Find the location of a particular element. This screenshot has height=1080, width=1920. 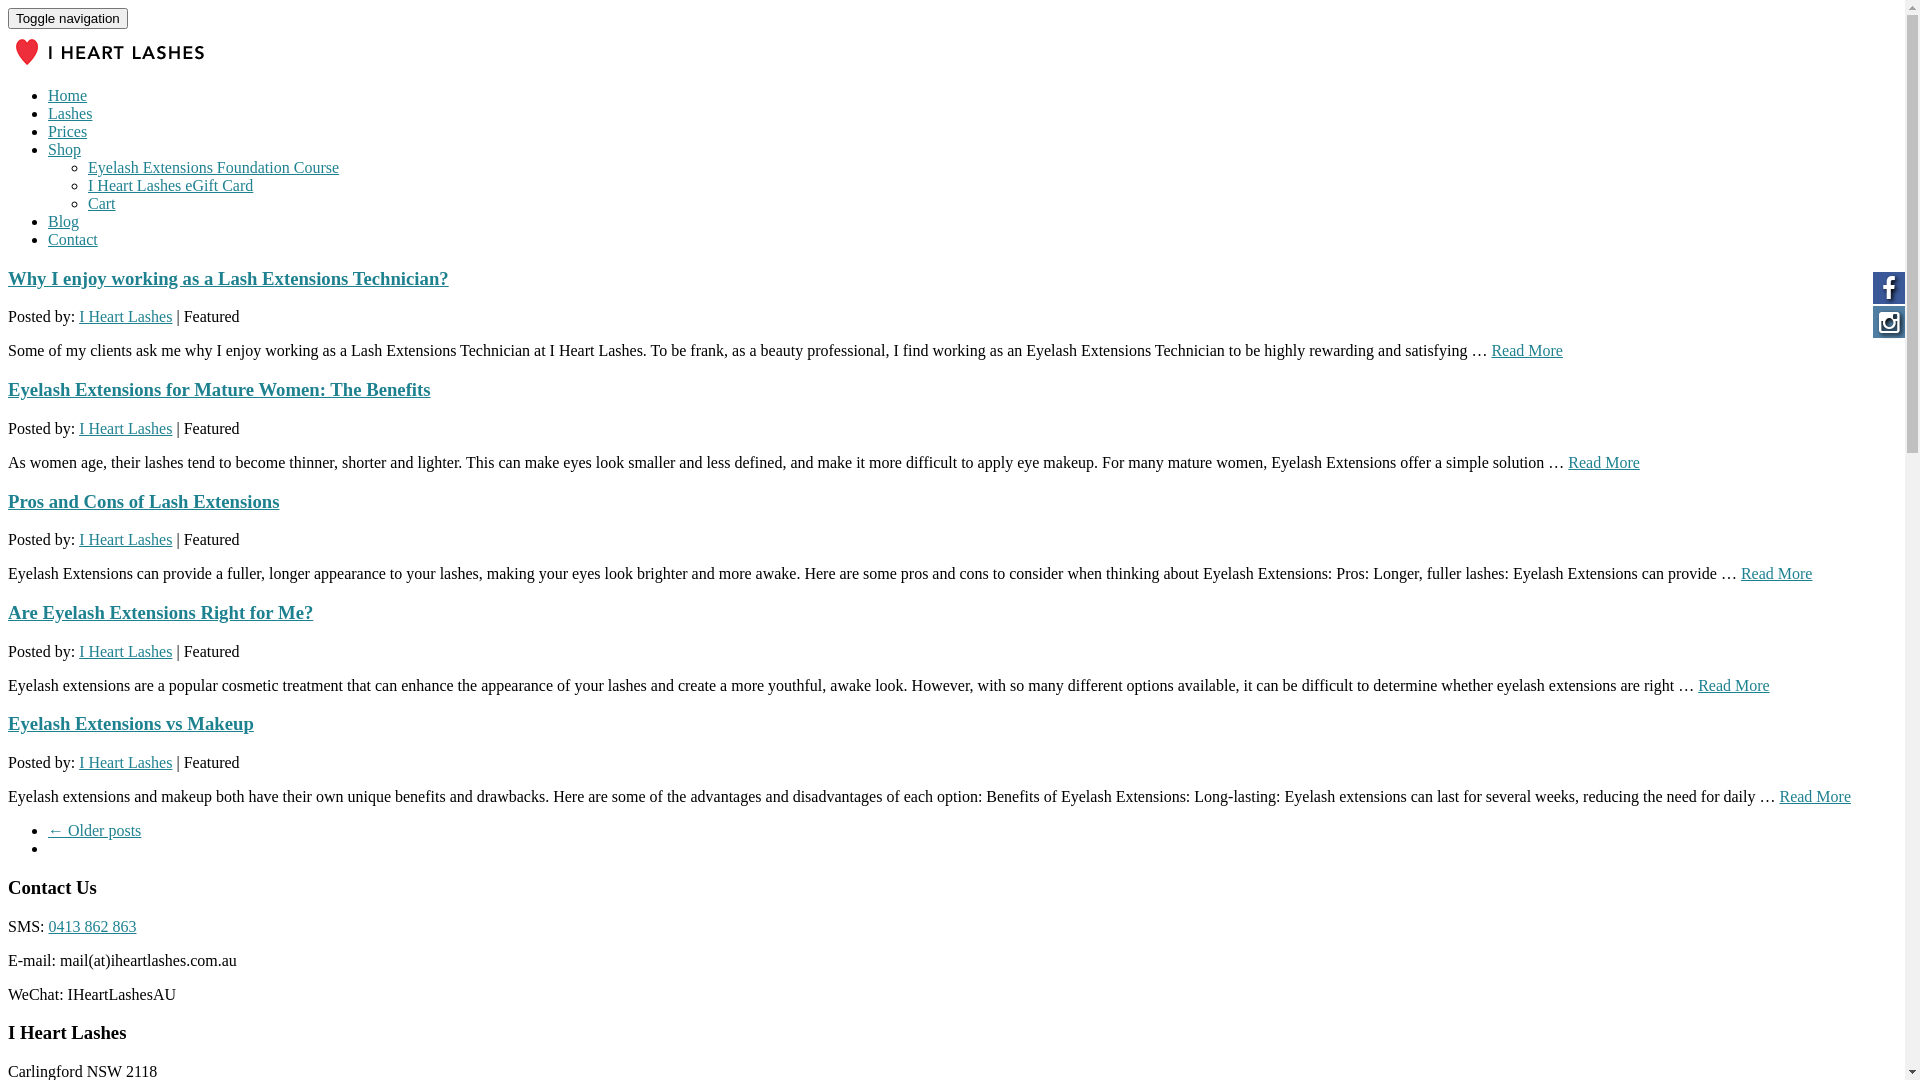

I Heart Lashes is located at coordinates (126, 316).